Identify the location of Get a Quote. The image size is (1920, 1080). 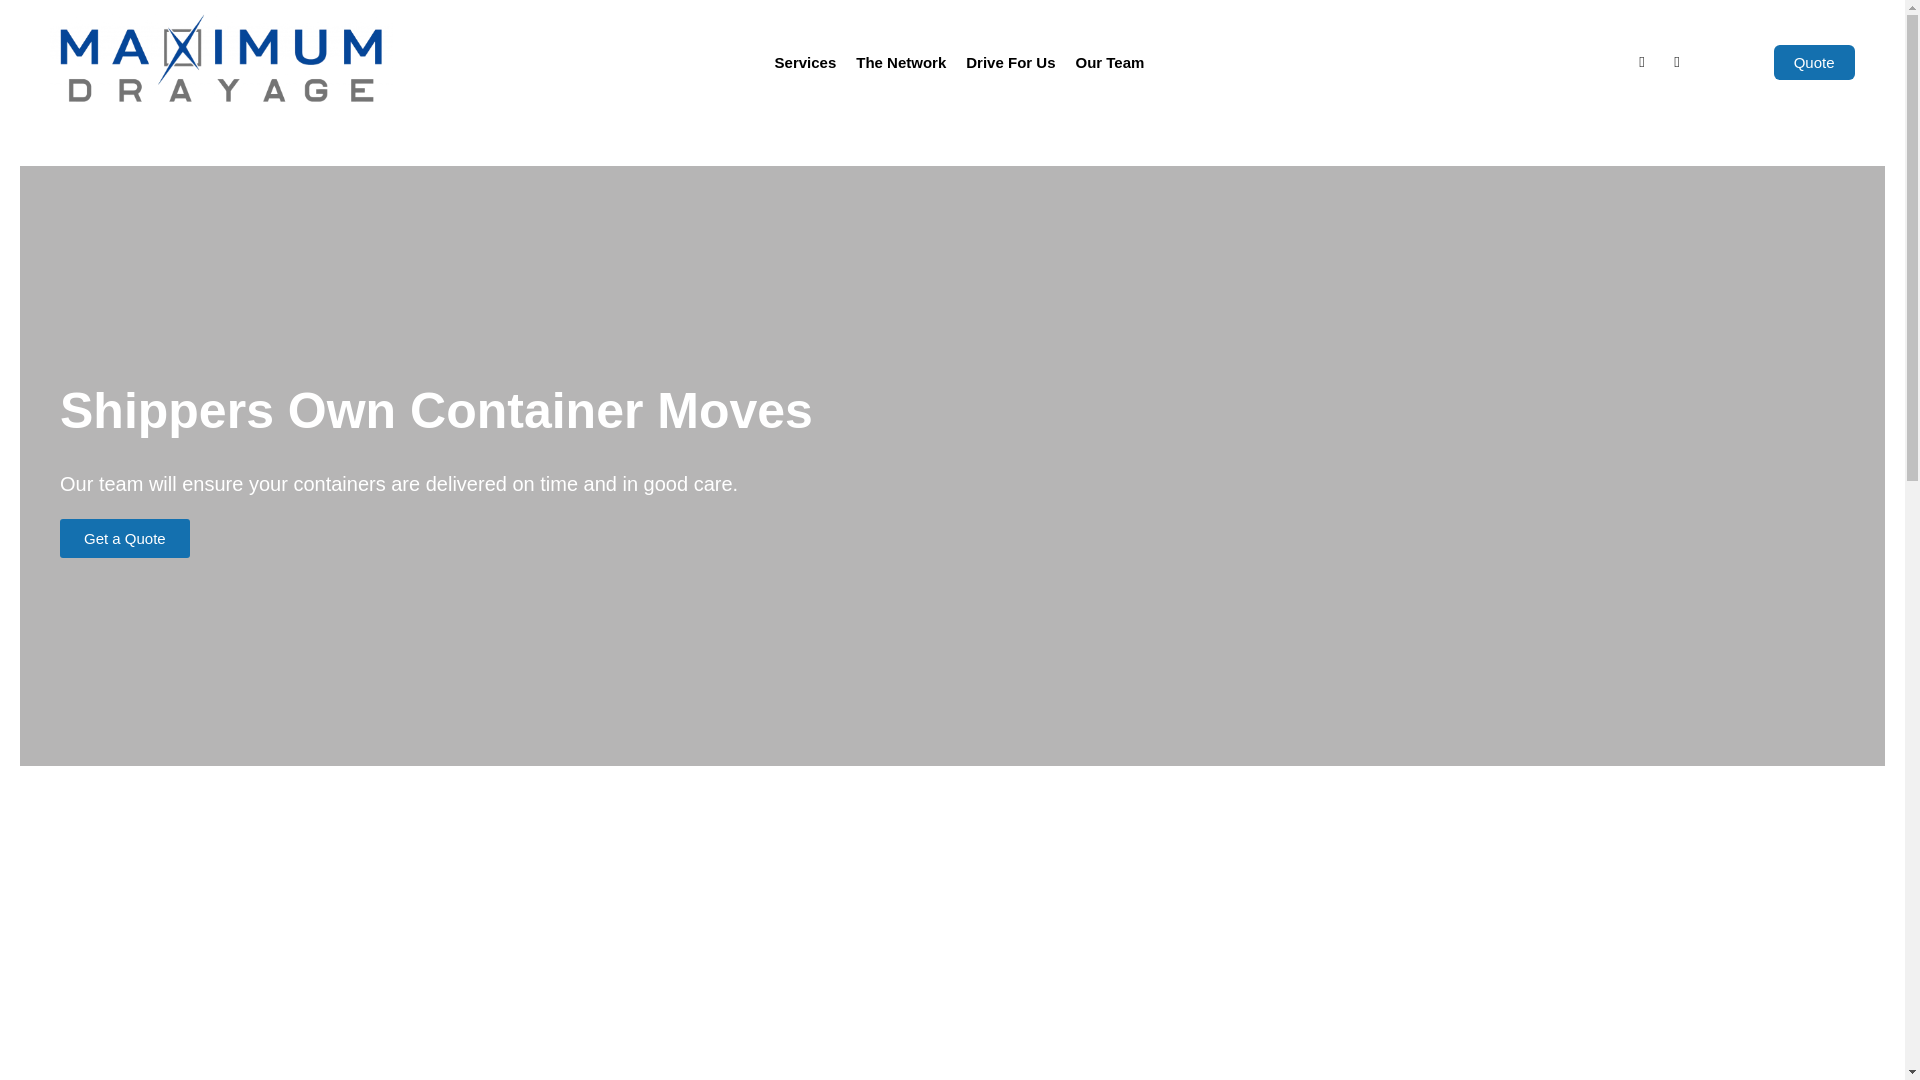
(124, 538).